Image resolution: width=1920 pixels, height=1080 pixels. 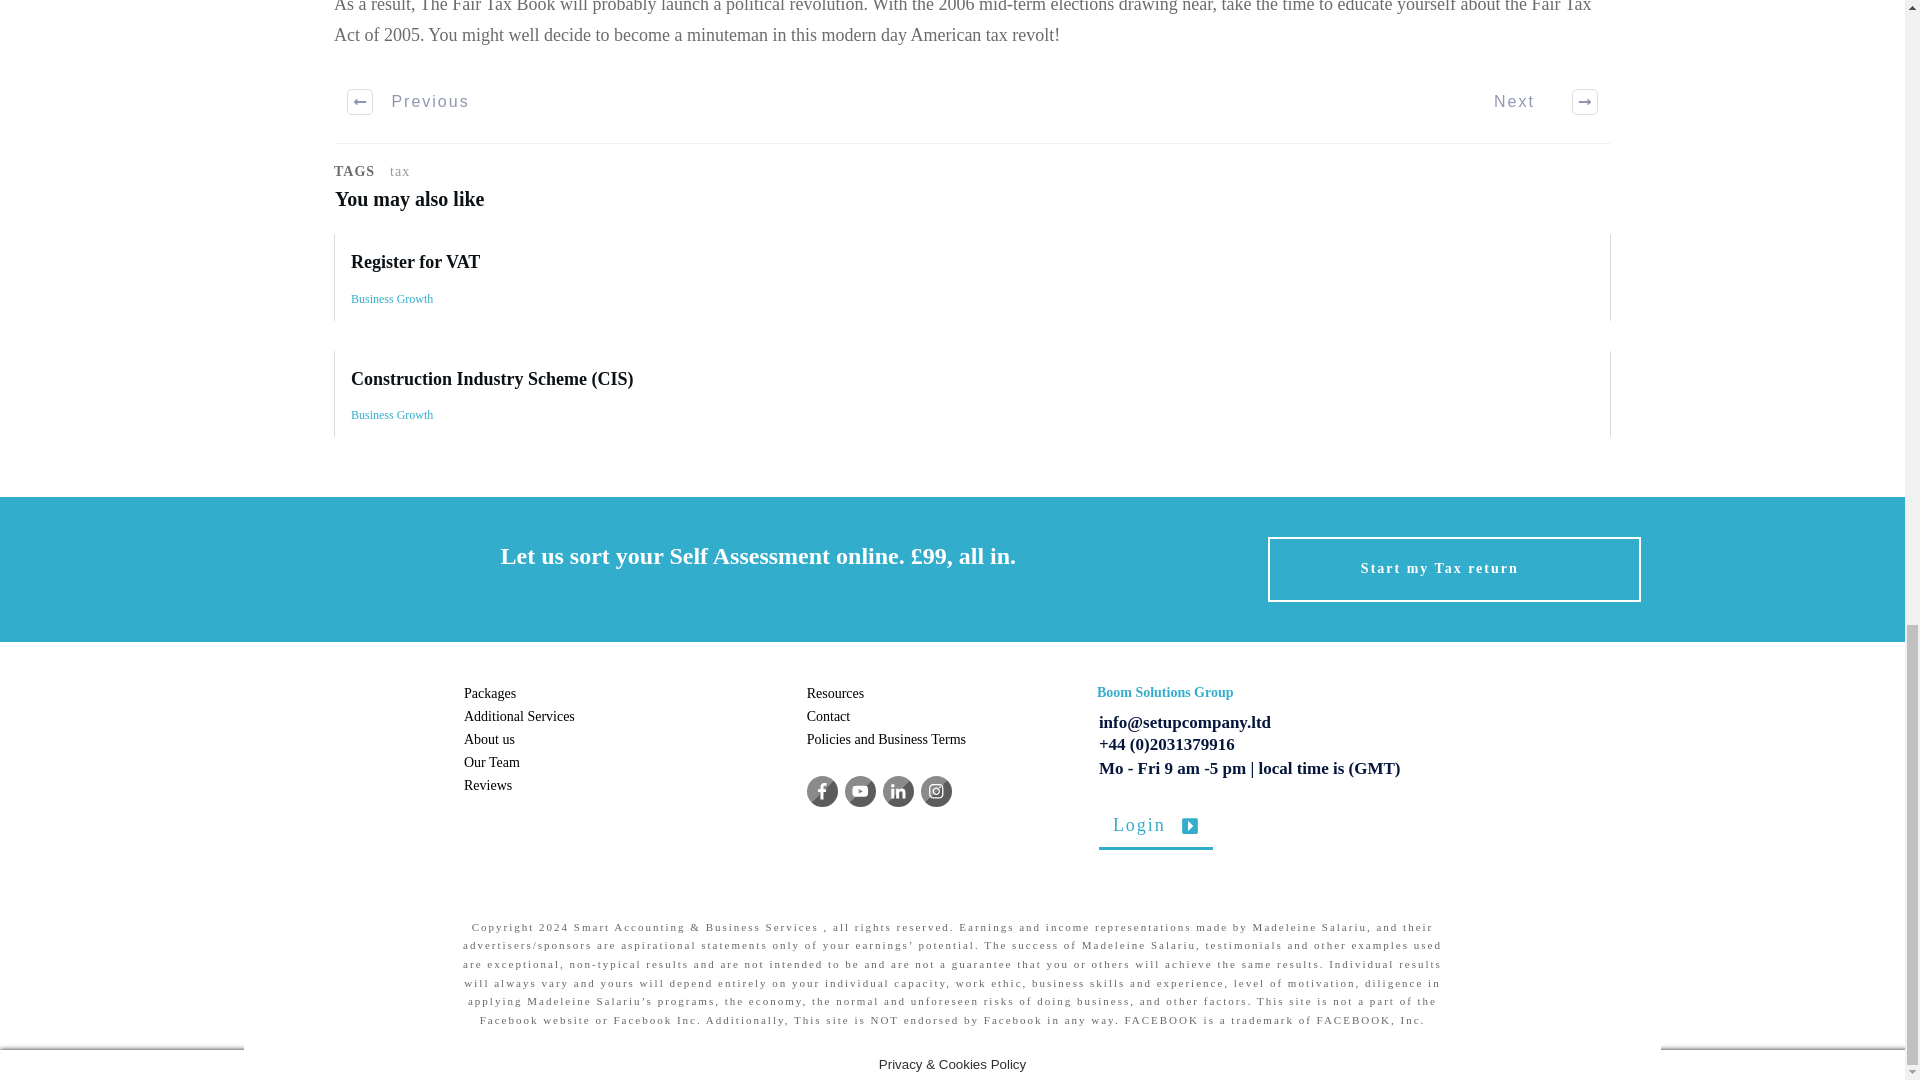 I want to click on Reviews, so click(x=488, y=784).